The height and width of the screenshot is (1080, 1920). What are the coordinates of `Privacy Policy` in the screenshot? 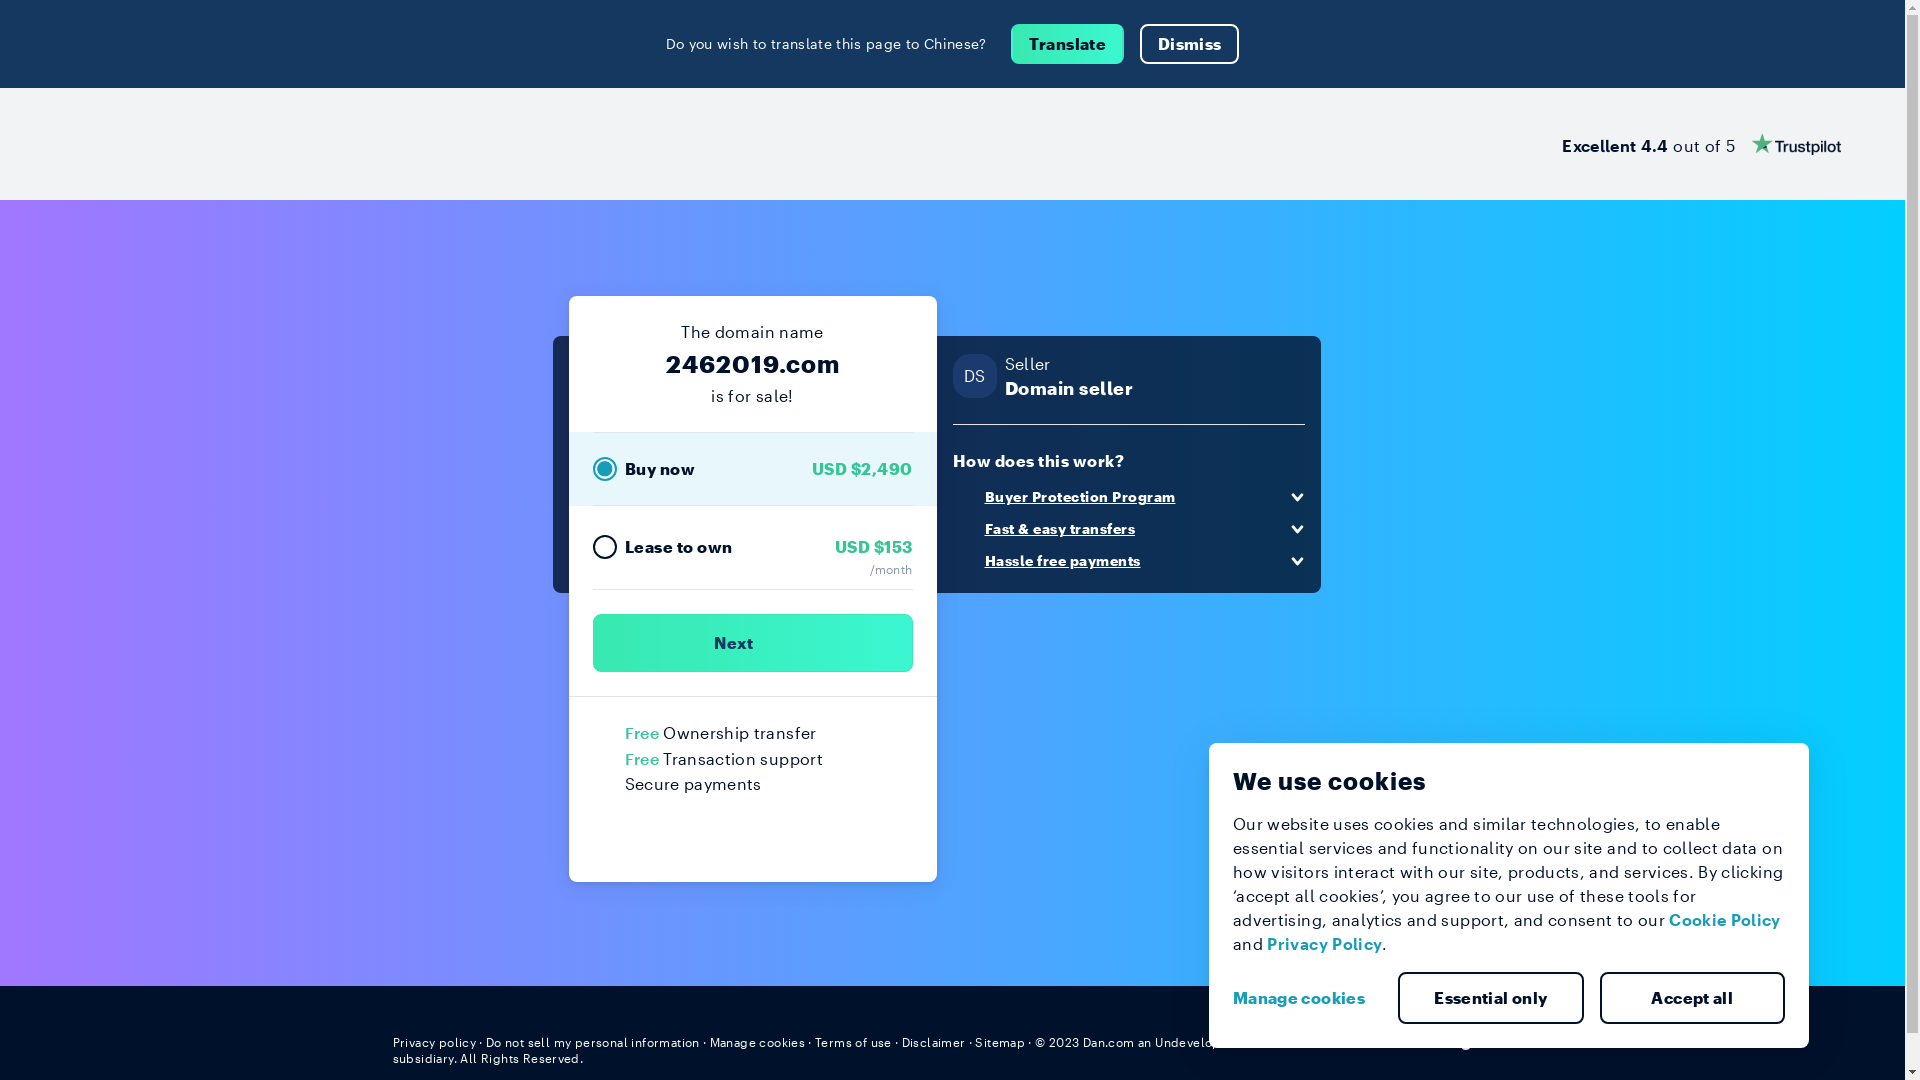 It's located at (1324, 944).